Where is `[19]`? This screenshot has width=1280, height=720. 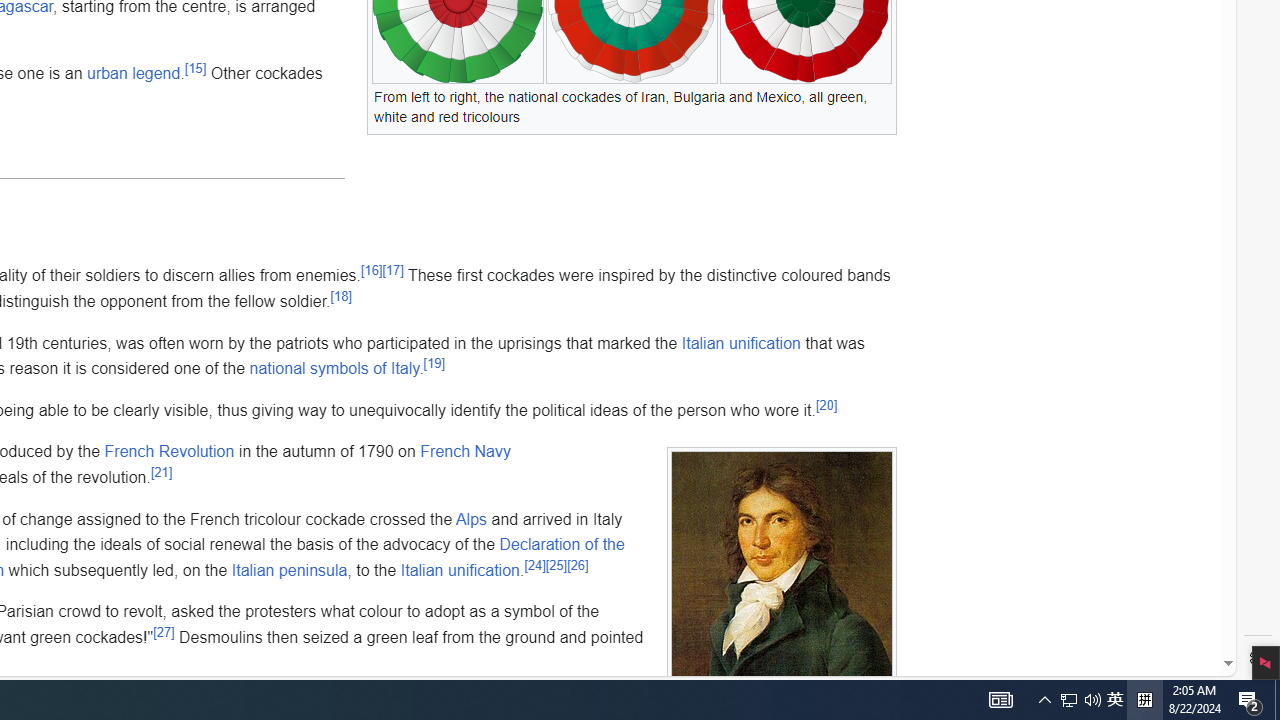 [19] is located at coordinates (434, 362).